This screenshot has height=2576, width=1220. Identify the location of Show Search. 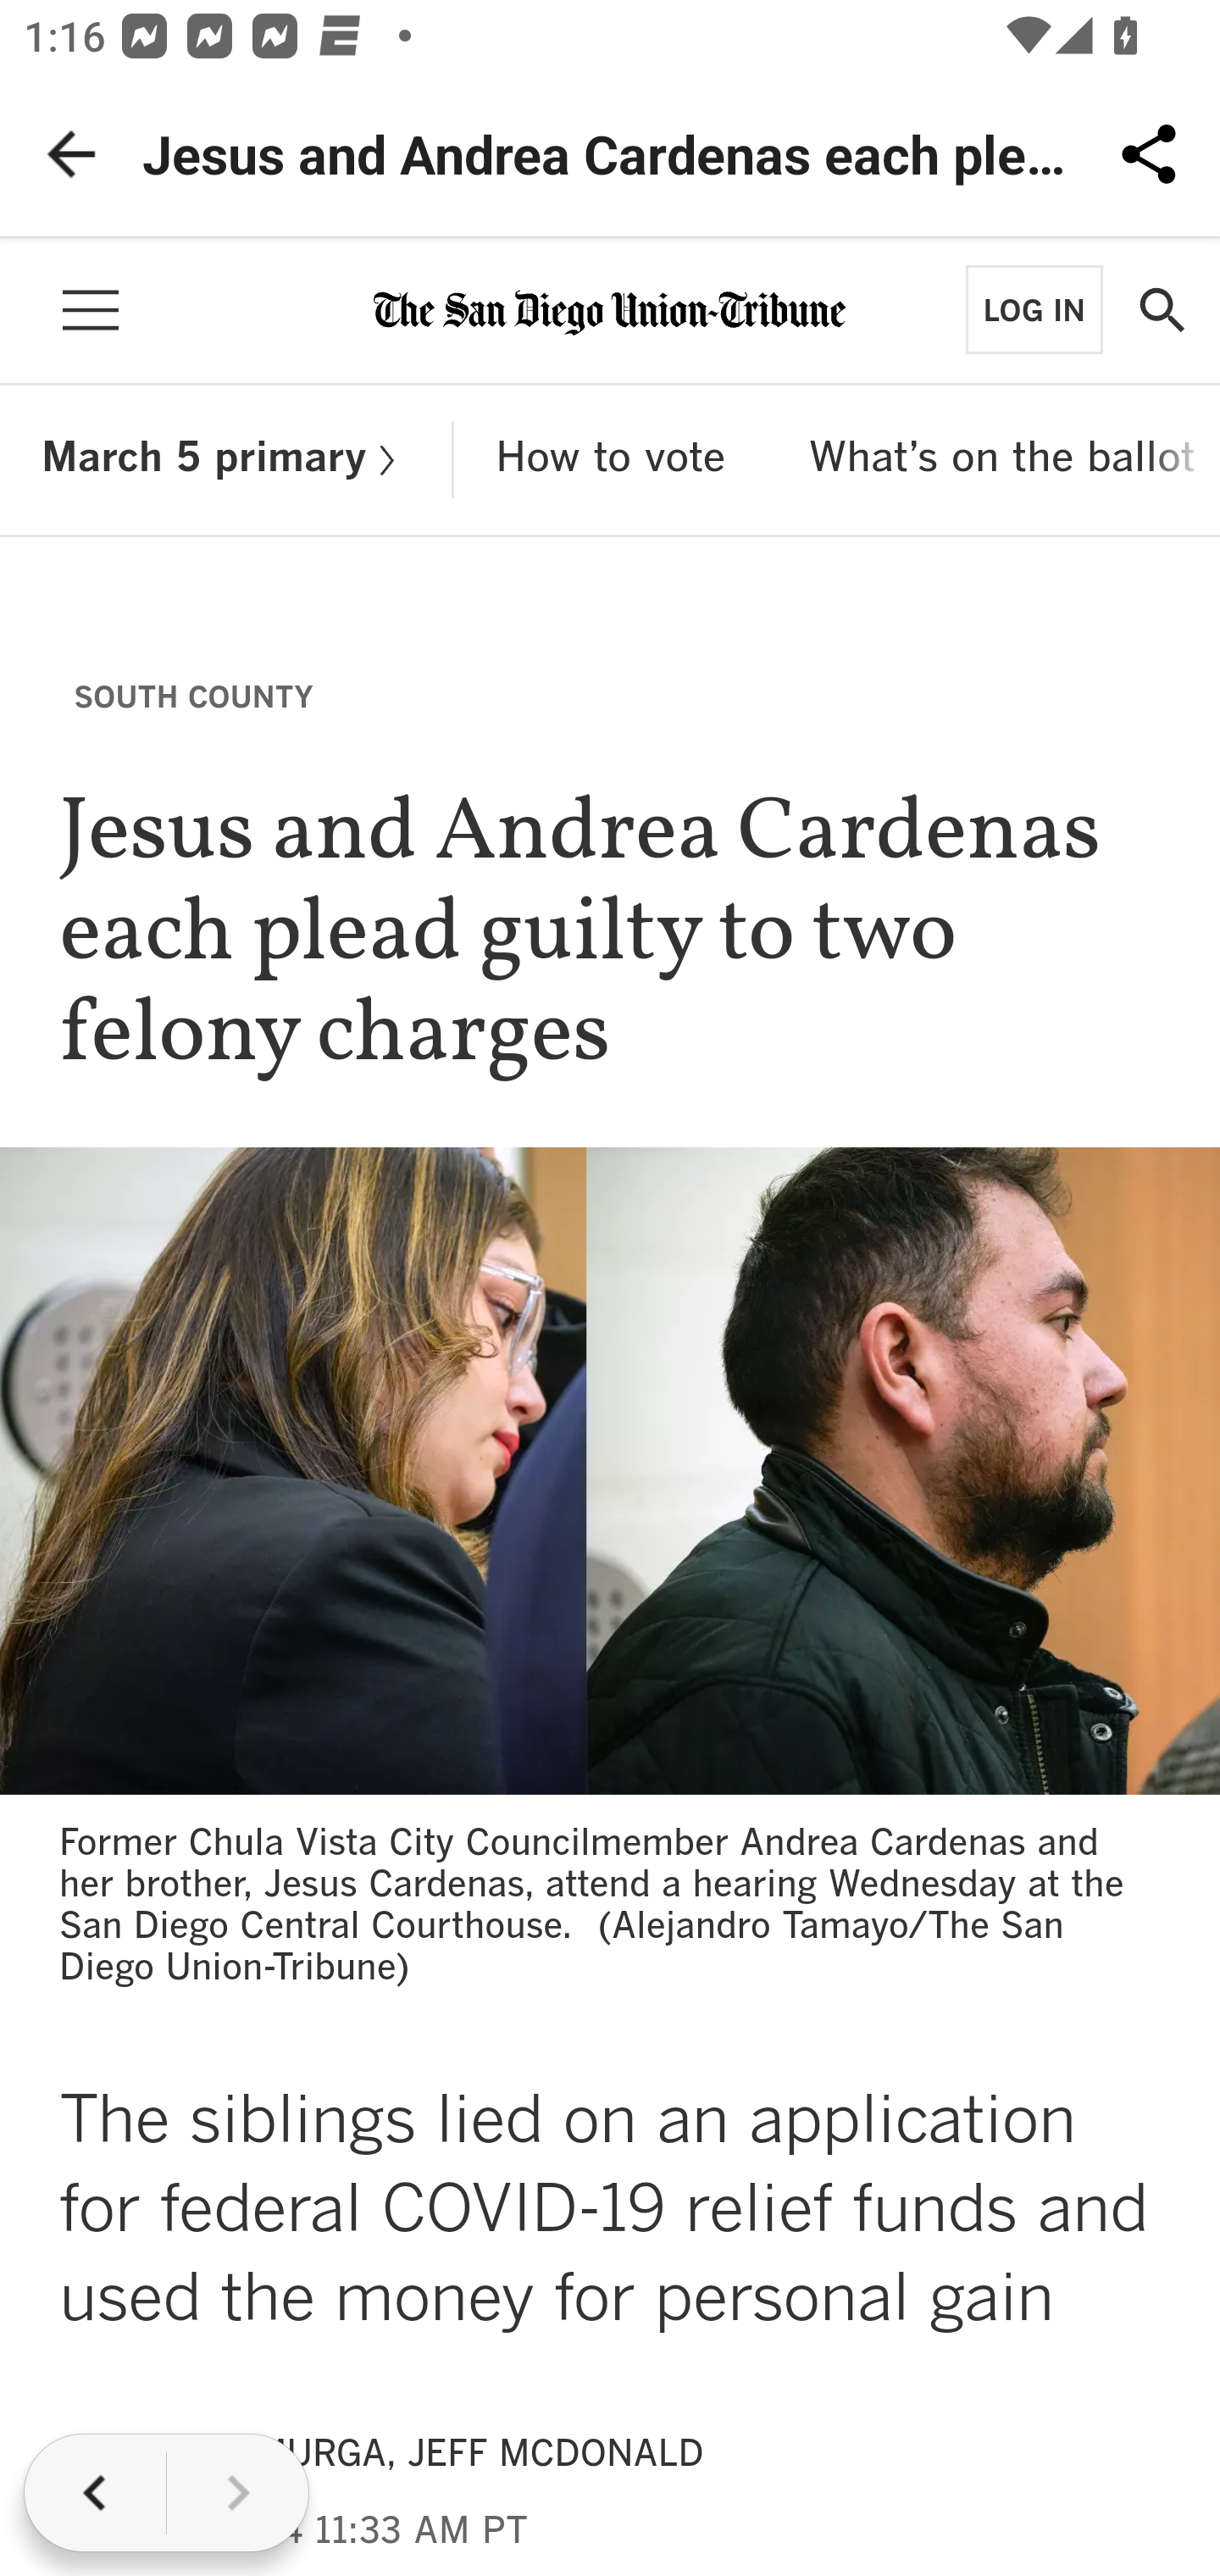
(1161, 310).